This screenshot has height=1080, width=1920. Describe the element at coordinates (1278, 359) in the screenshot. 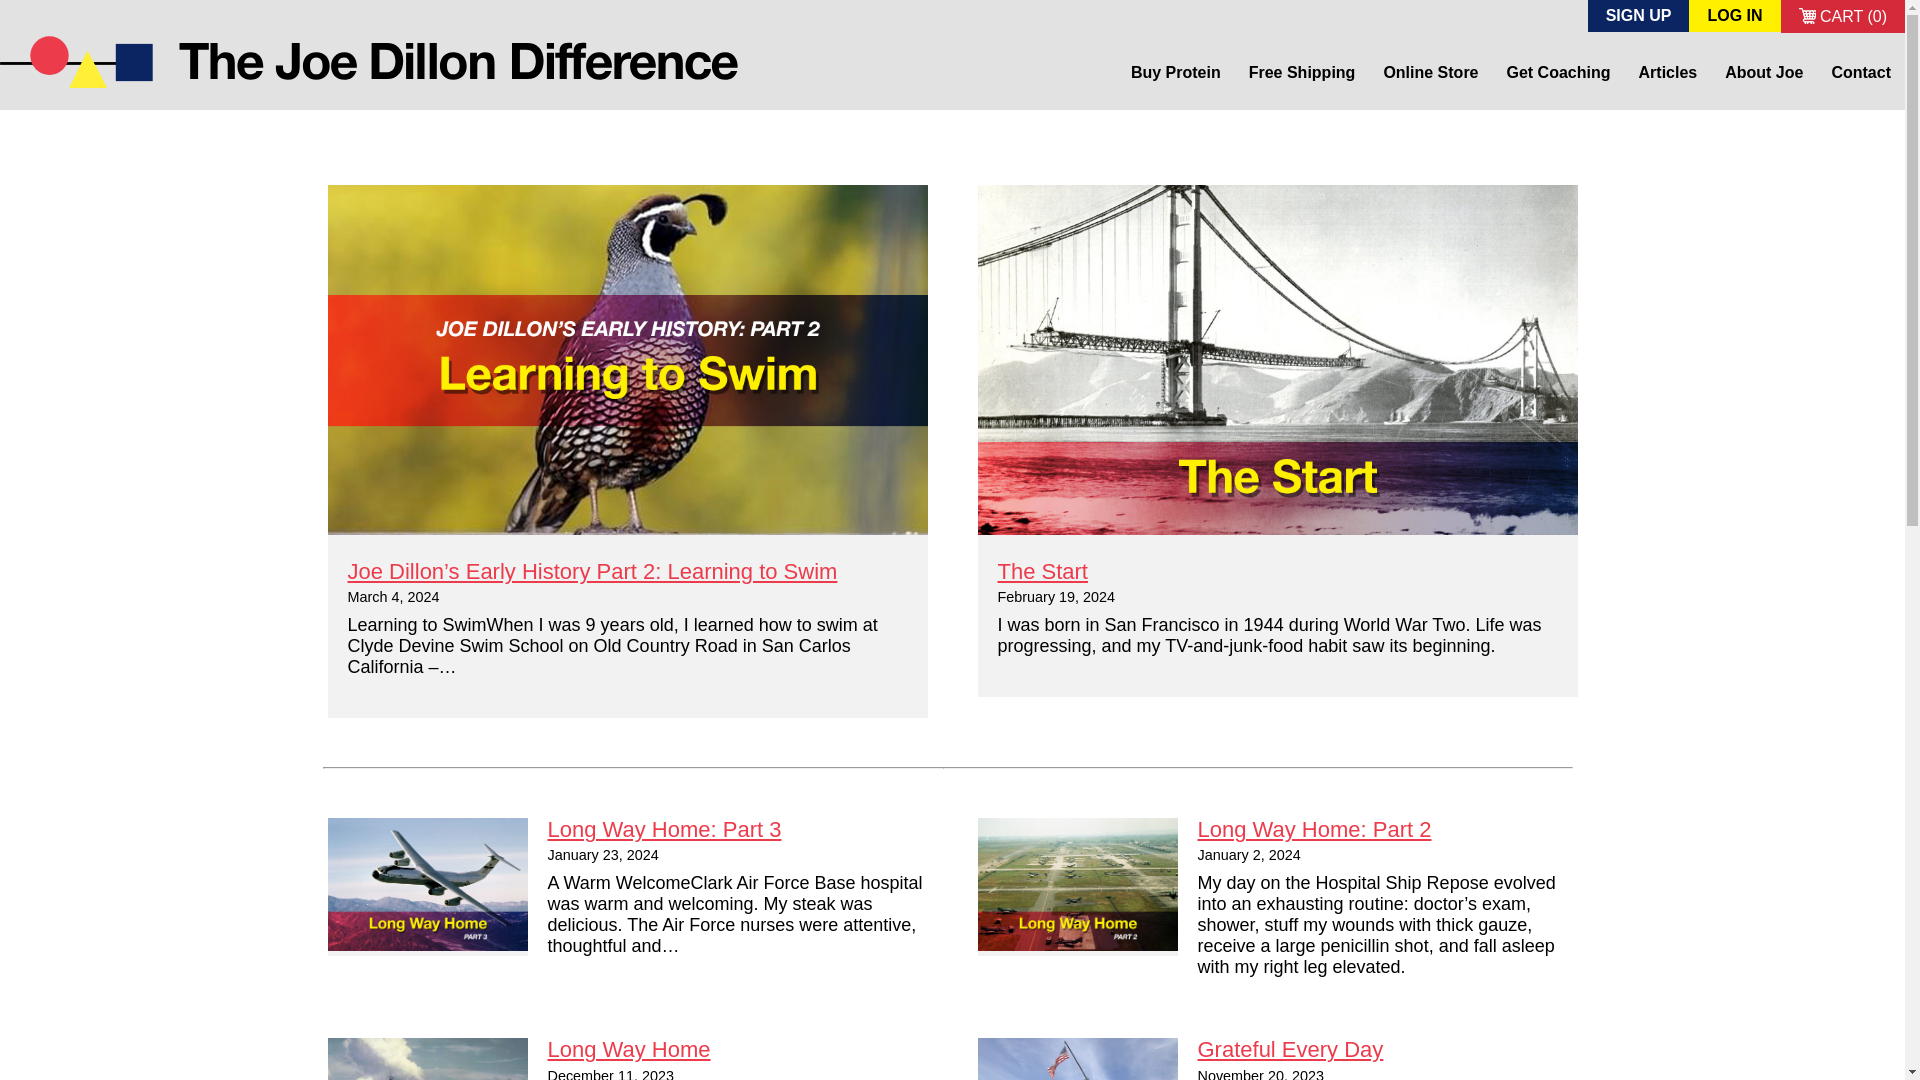

I see `The Start` at that location.